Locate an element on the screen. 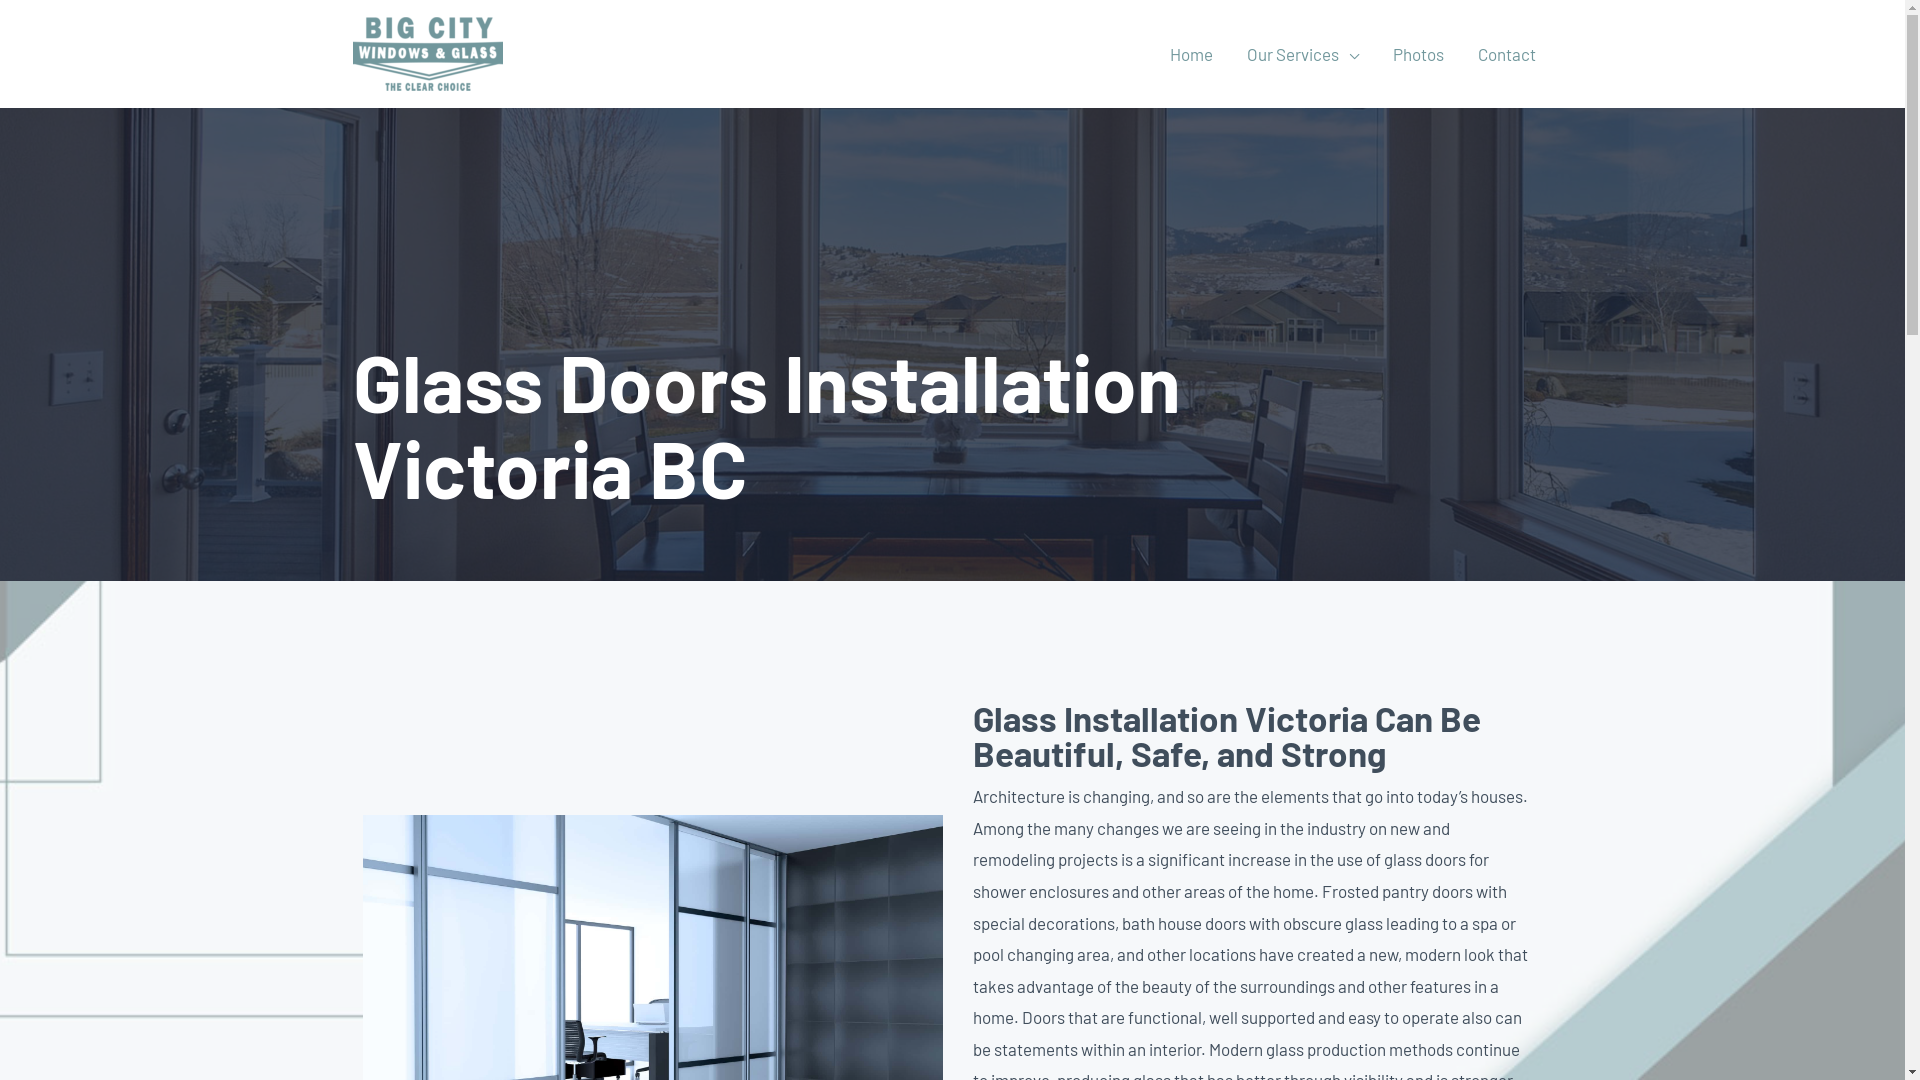 The width and height of the screenshot is (1920, 1080). Photos is located at coordinates (1418, 54).